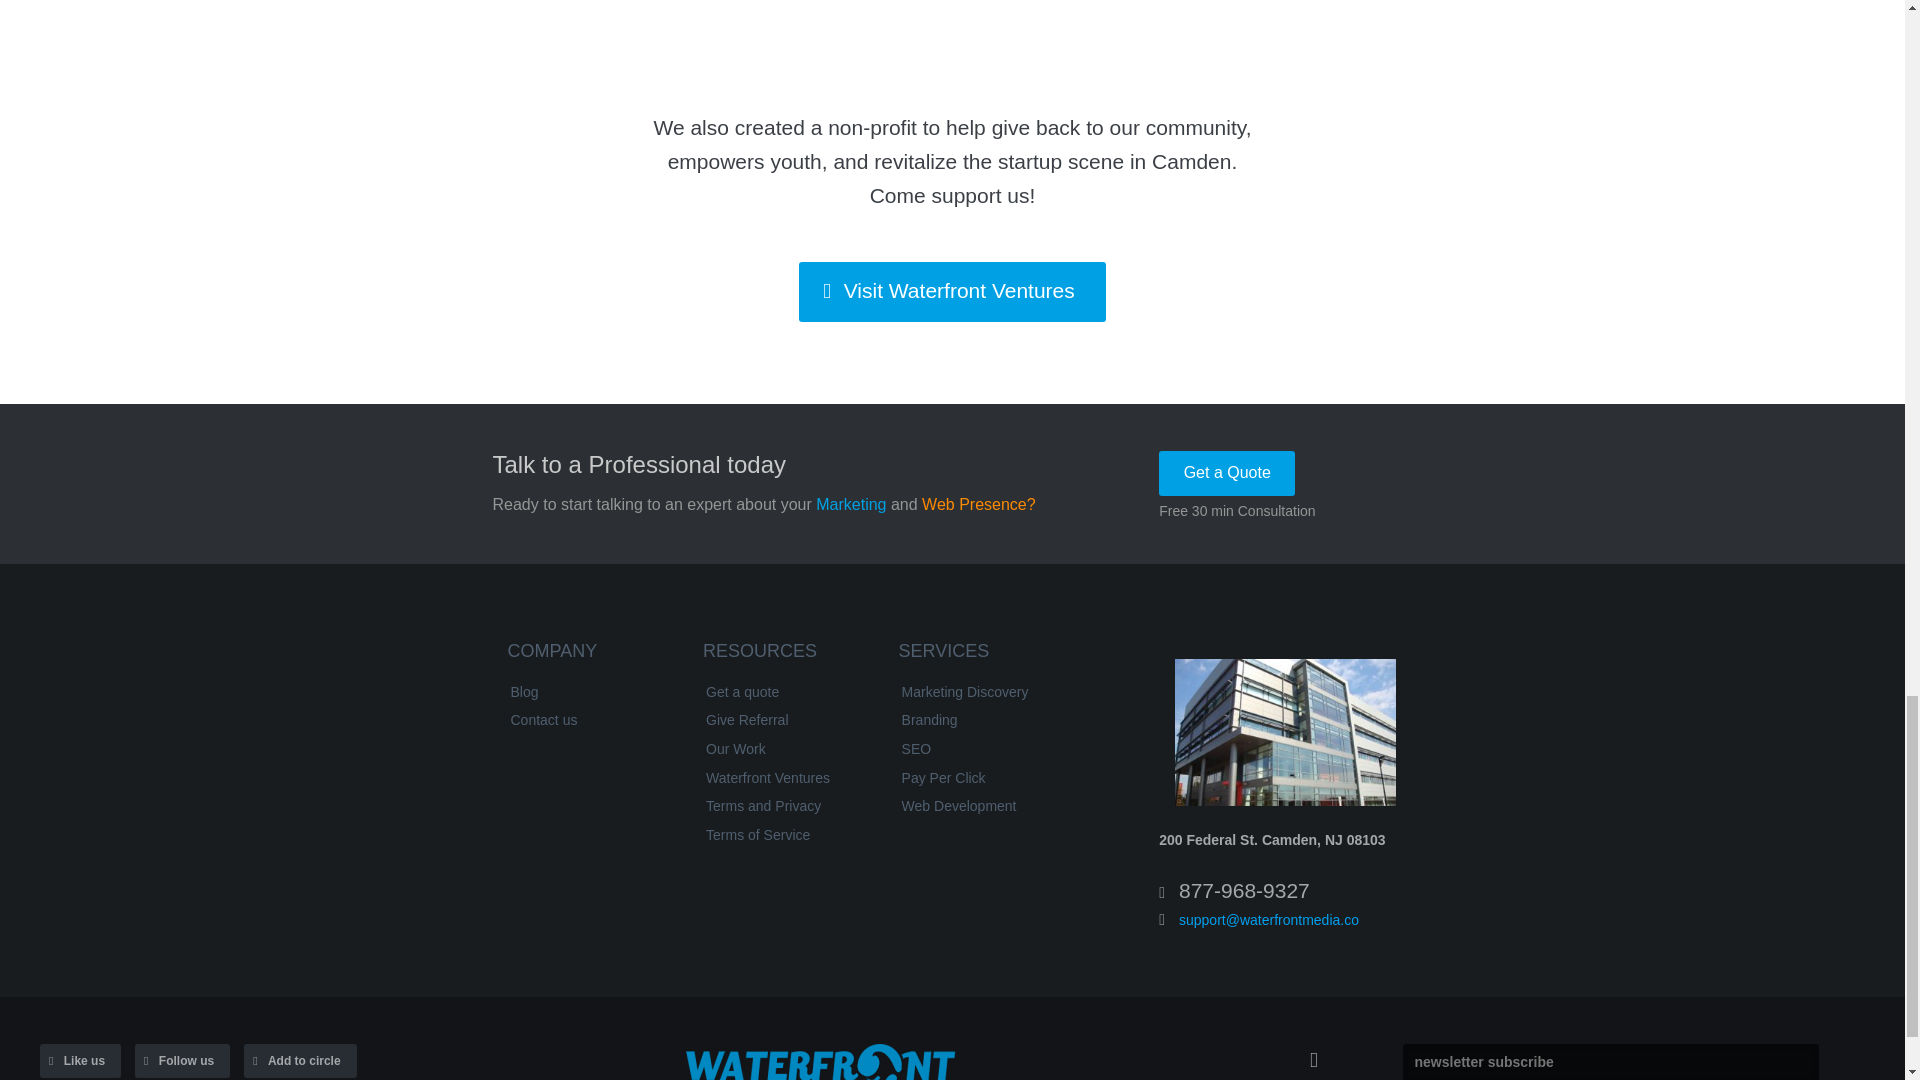 This screenshot has width=1920, height=1080. What do you see at coordinates (1226, 473) in the screenshot?
I see `Get a Quote` at bounding box center [1226, 473].